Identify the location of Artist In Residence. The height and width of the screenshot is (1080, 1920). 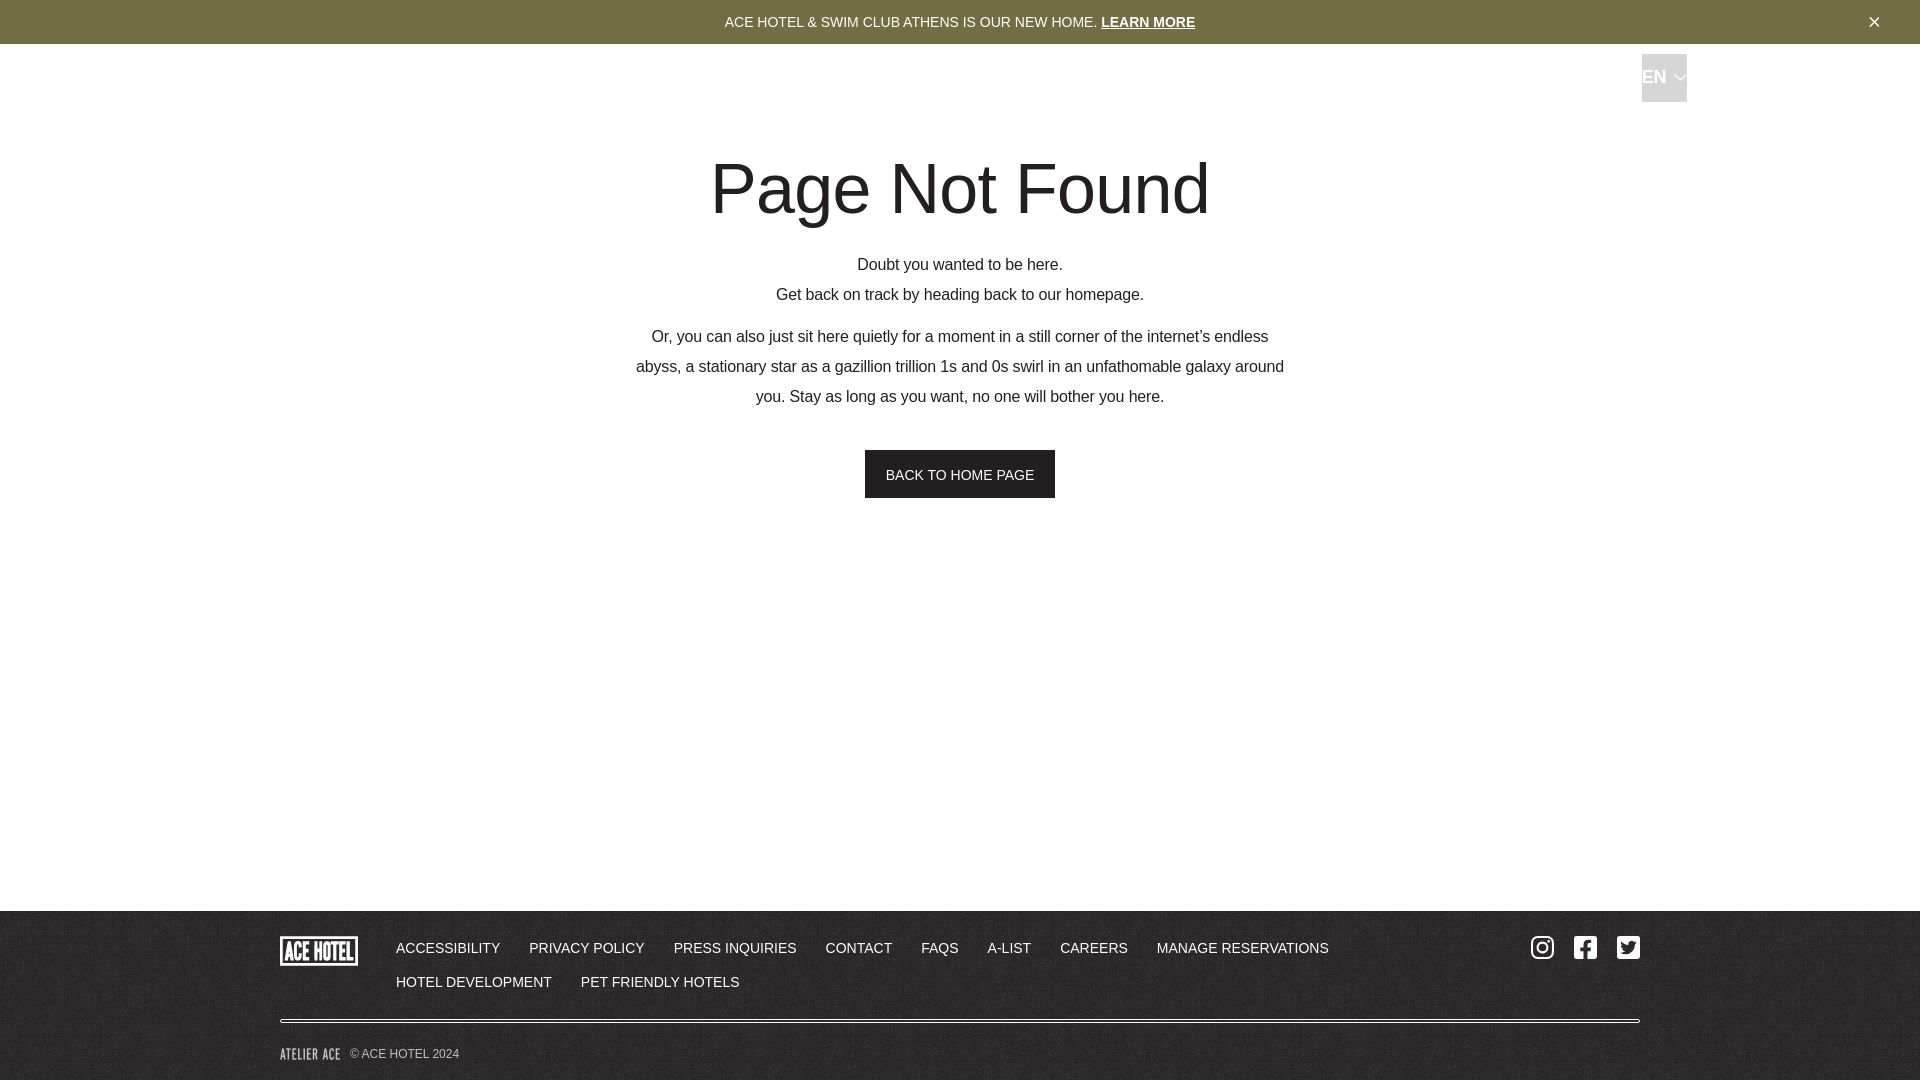
(914, 79).